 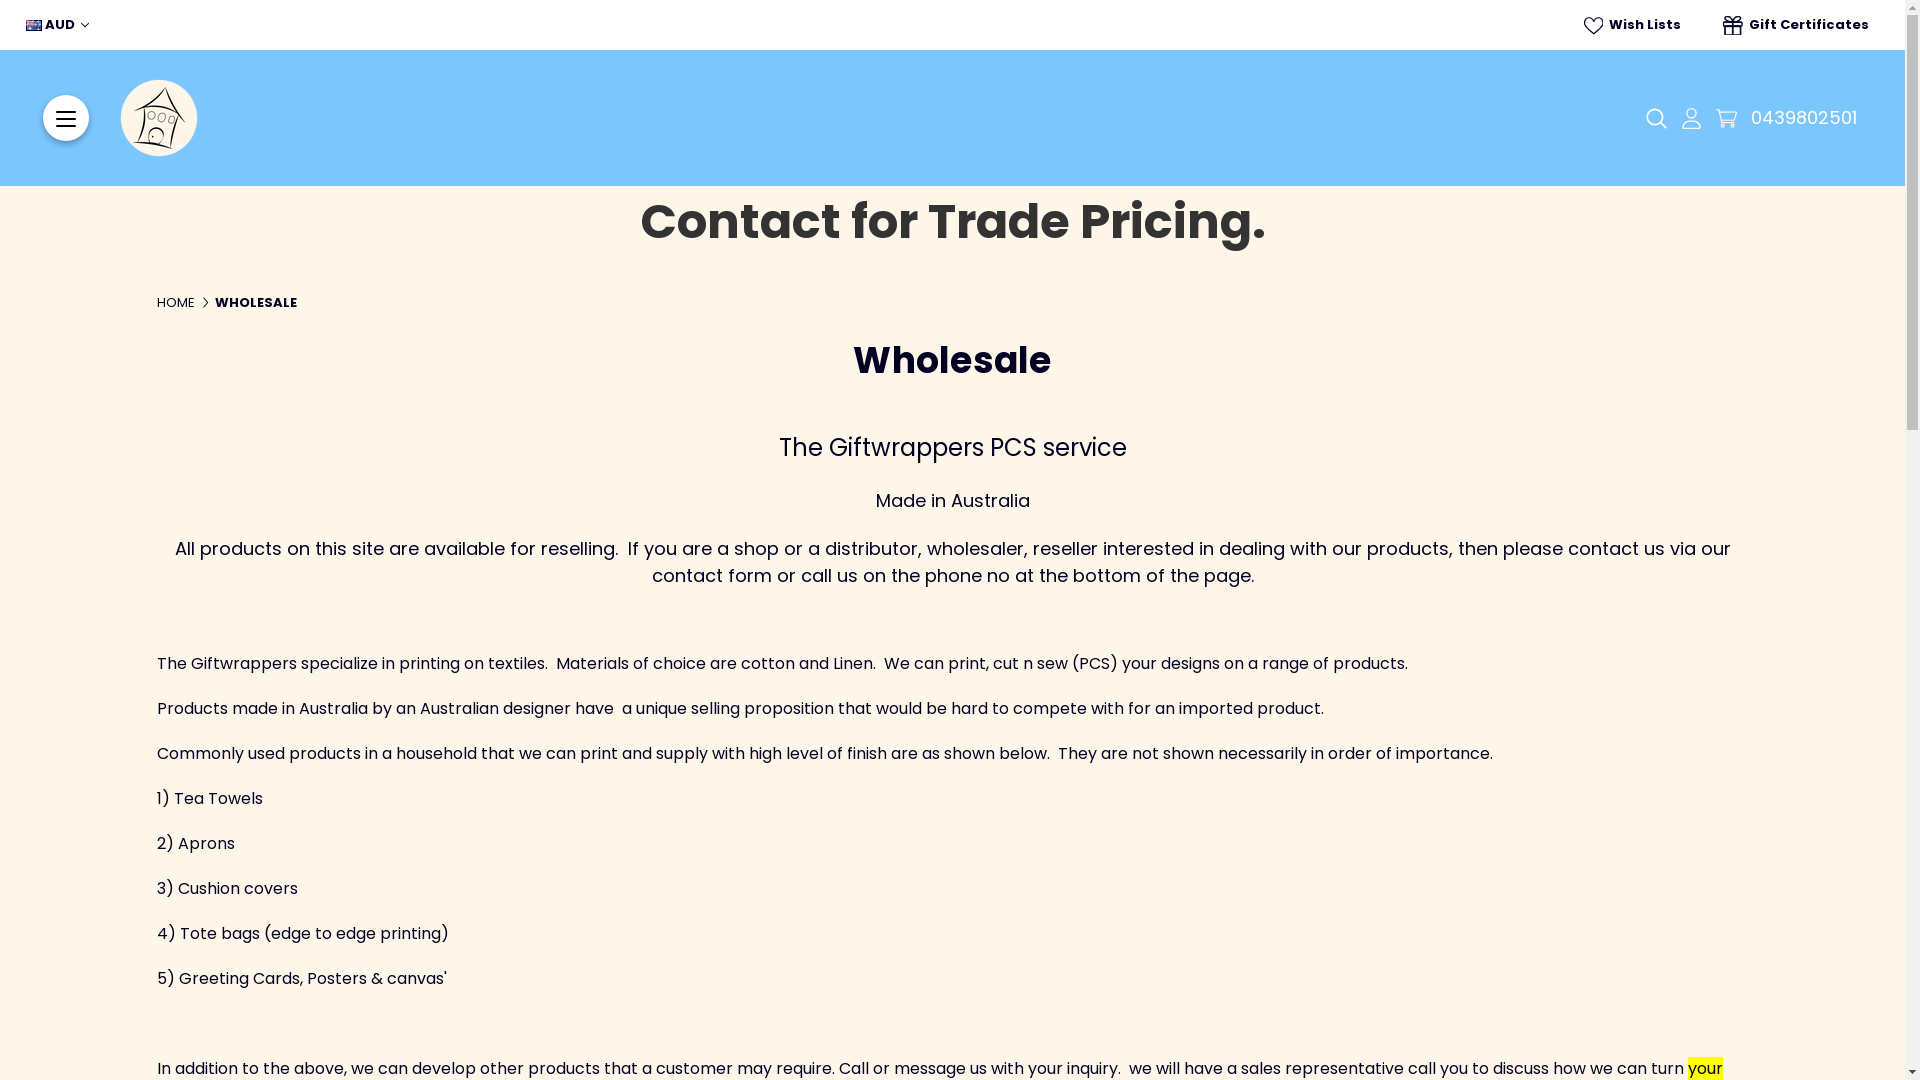 What do you see at coordinates (1633, 25) in the screenshot?
I see `Wish Lists` at bounding box center [1633, 25].